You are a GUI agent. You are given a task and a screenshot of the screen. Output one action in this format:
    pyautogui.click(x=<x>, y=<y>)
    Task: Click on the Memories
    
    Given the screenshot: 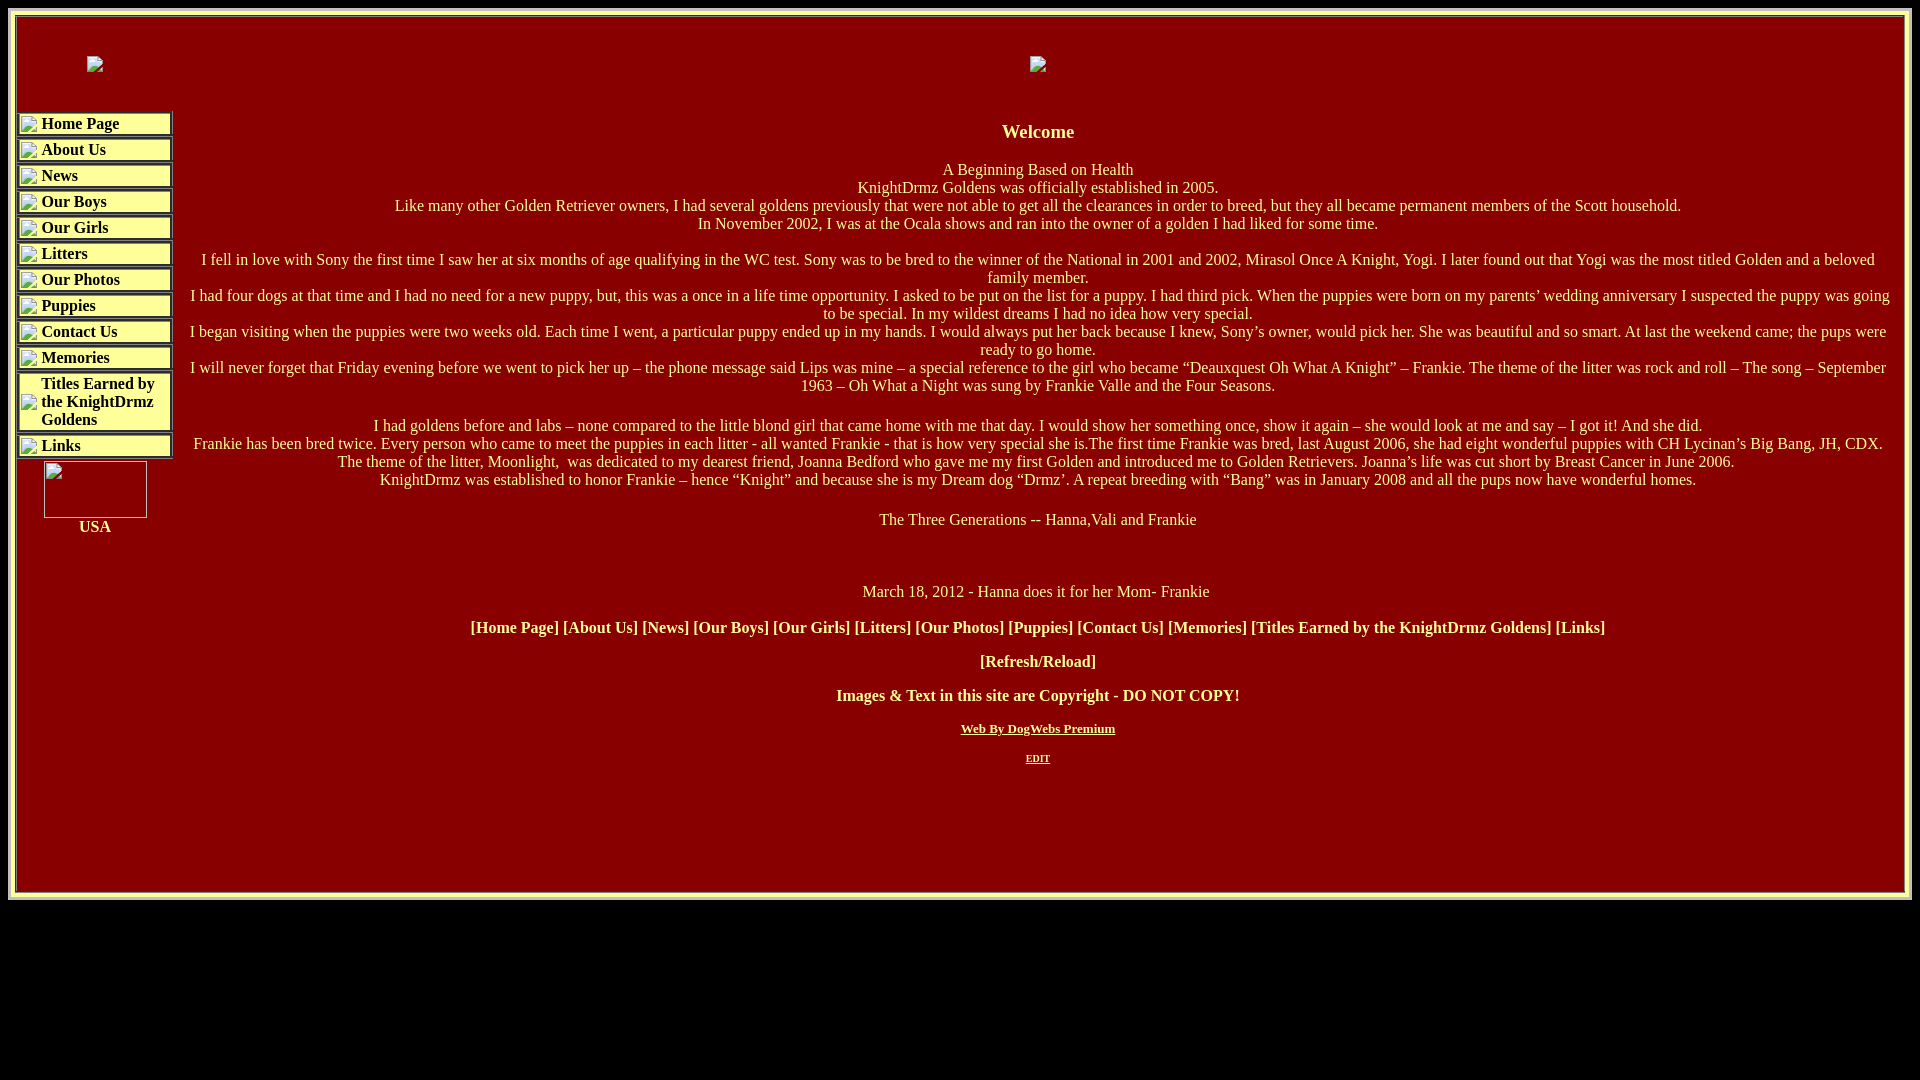 What is the action you would take?
    pyautogui.click(x=74, y=357)
    